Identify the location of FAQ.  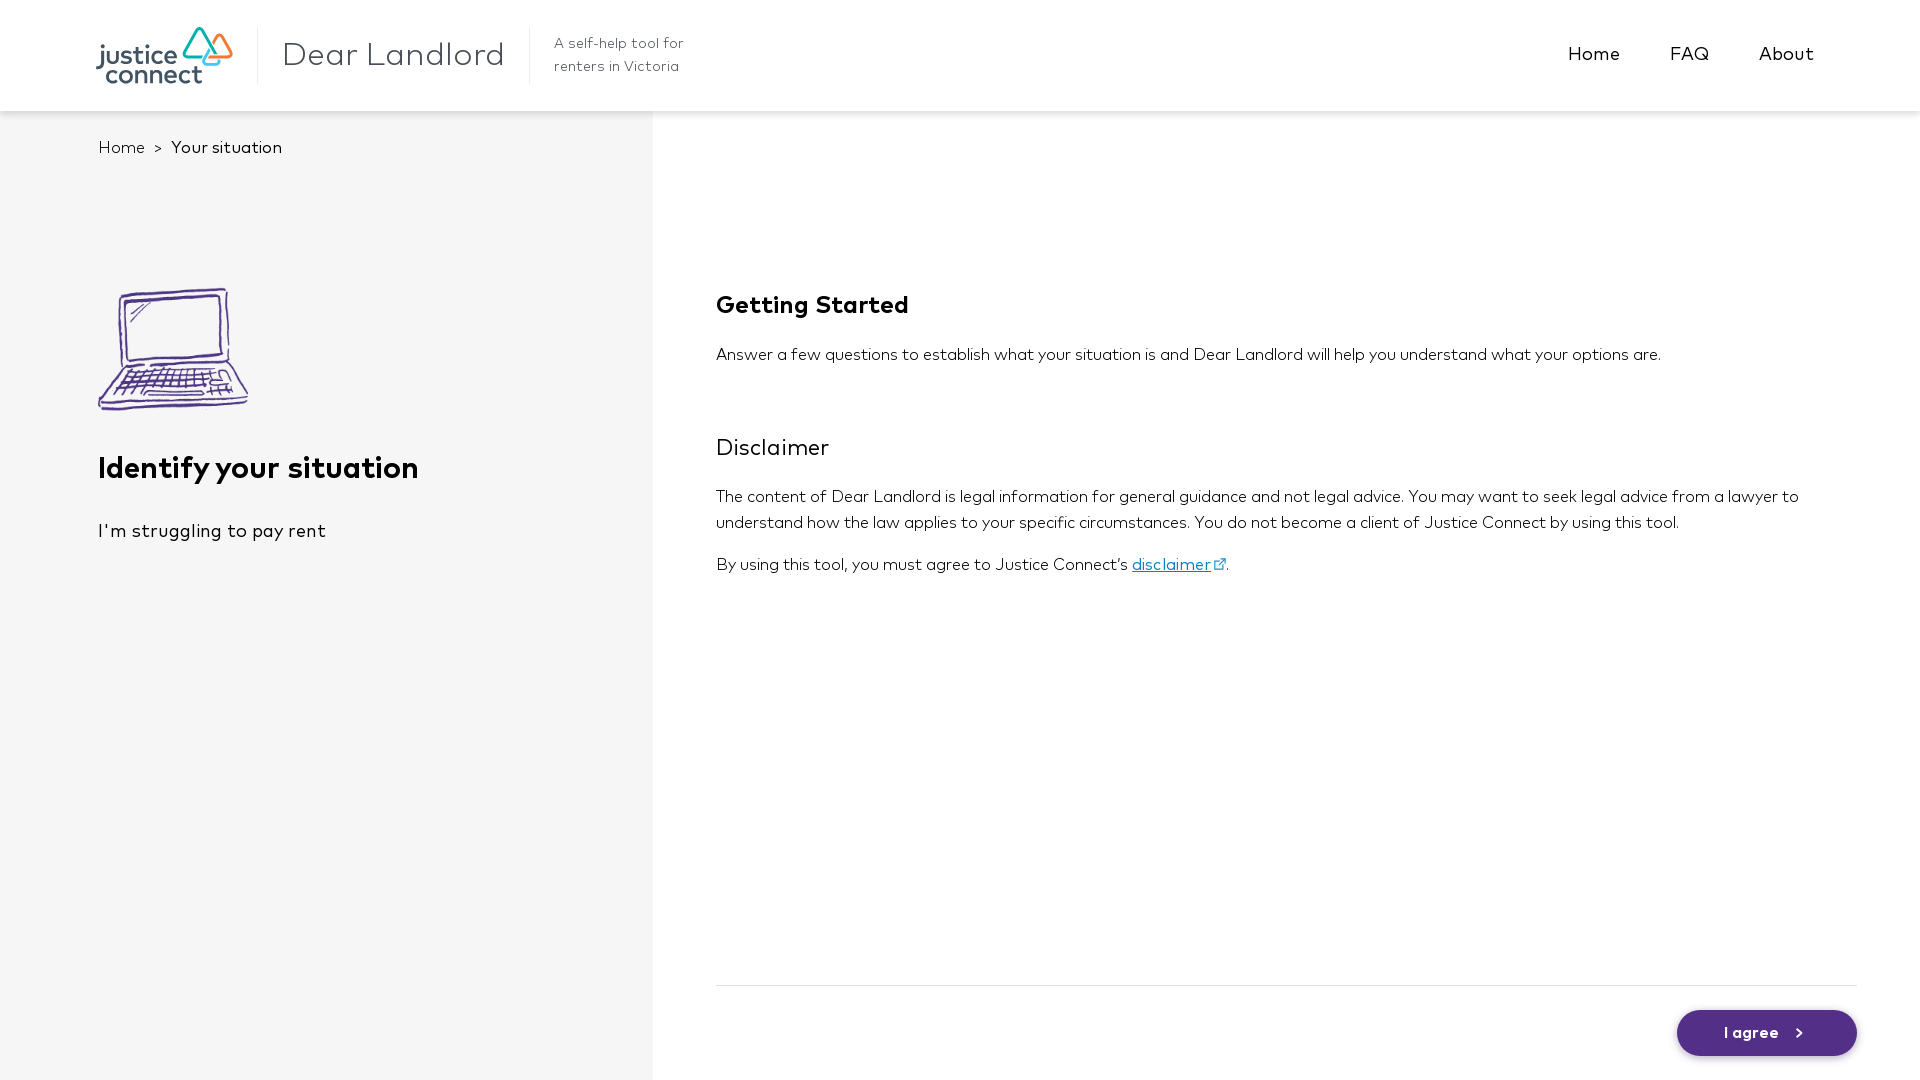
(1690, 56).